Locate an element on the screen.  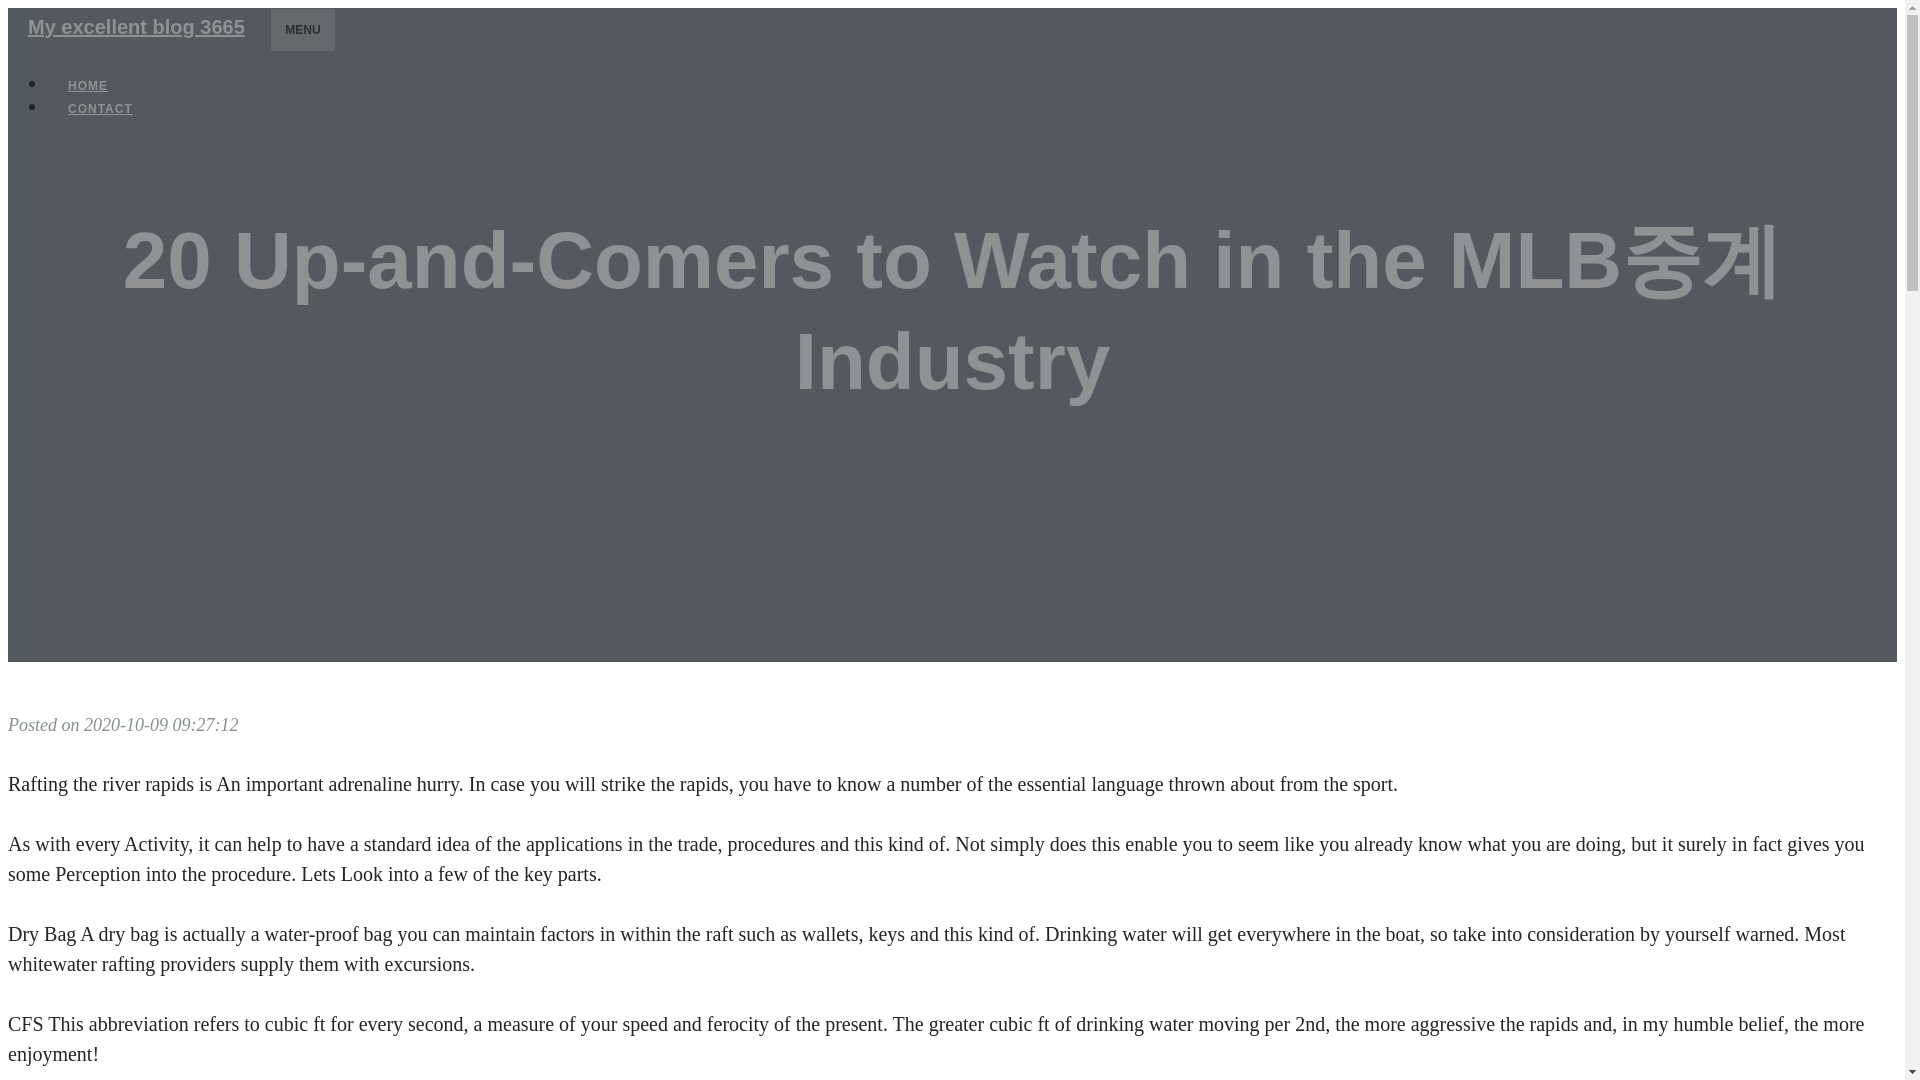
My excellent blog 3665 is located at coordinates (136, 26).